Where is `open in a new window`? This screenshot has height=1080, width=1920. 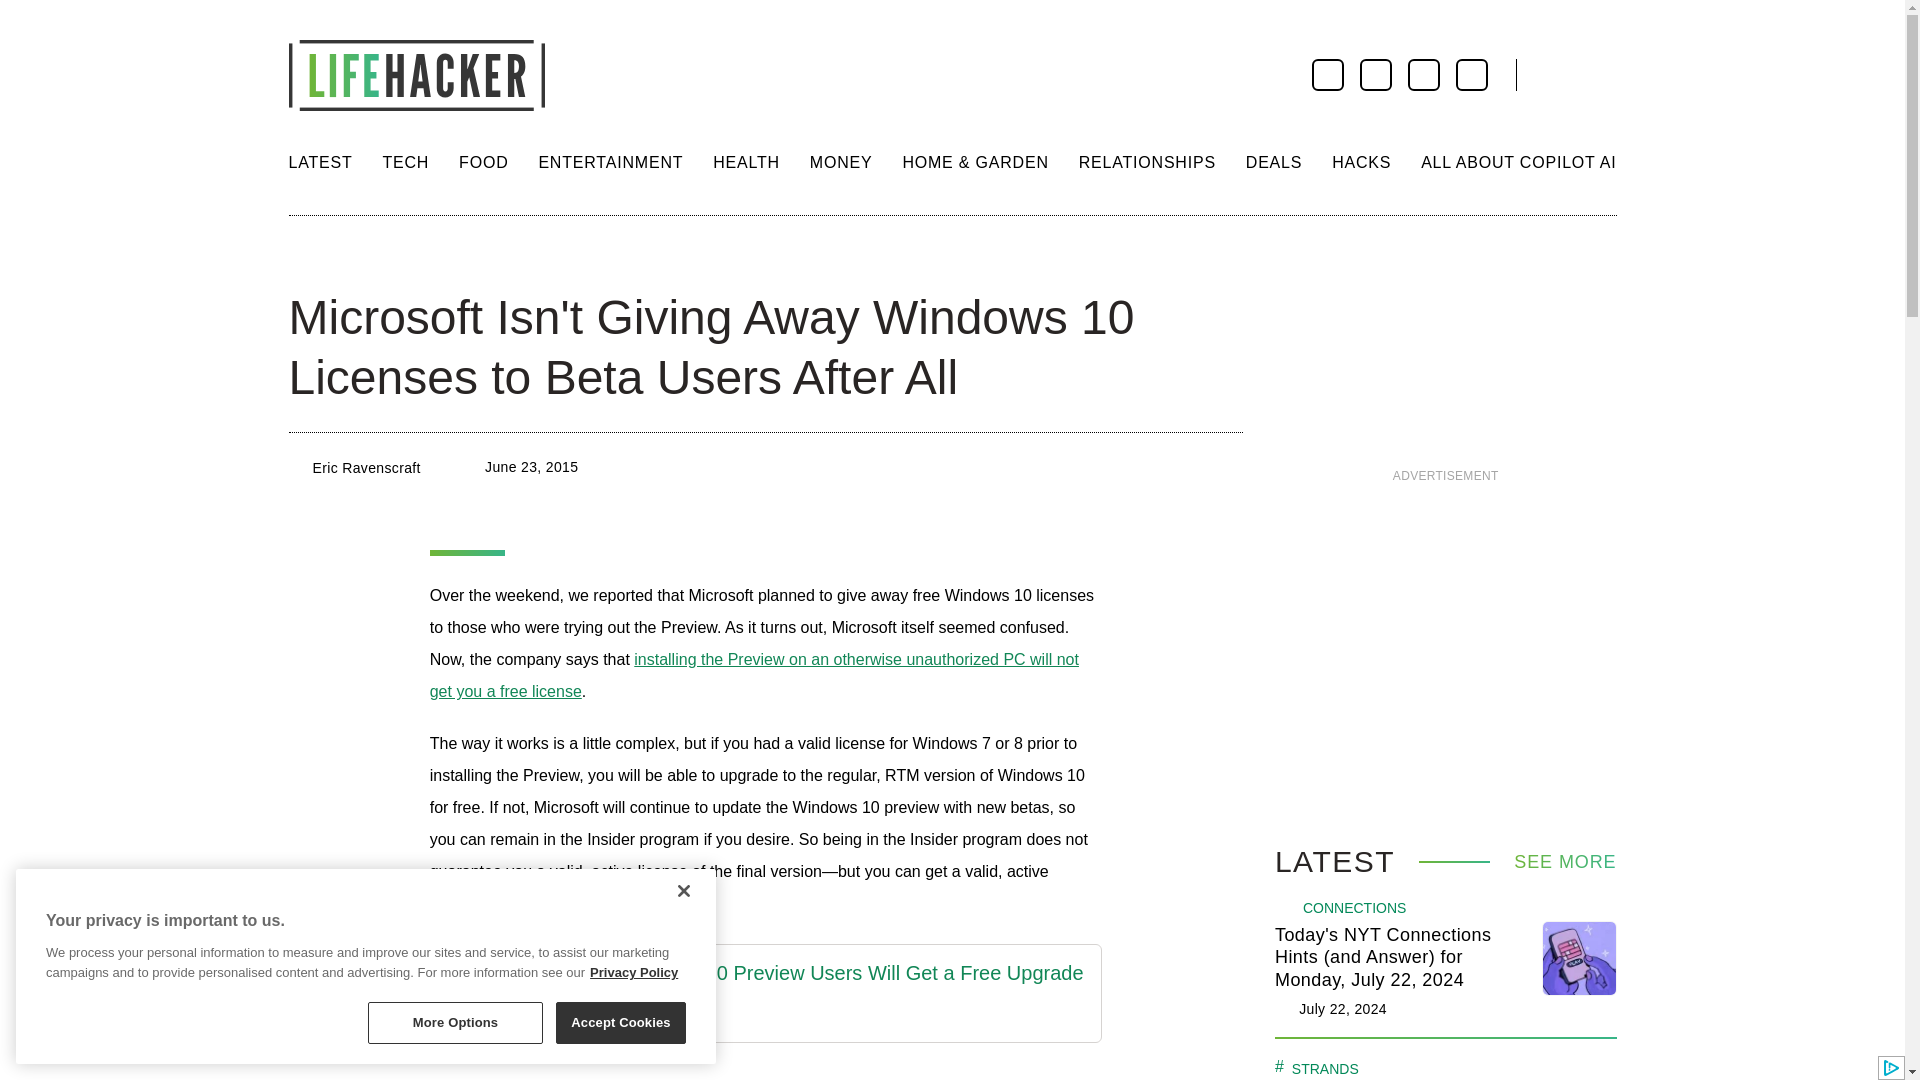 open in a new window is located at coordinates (766, 974).